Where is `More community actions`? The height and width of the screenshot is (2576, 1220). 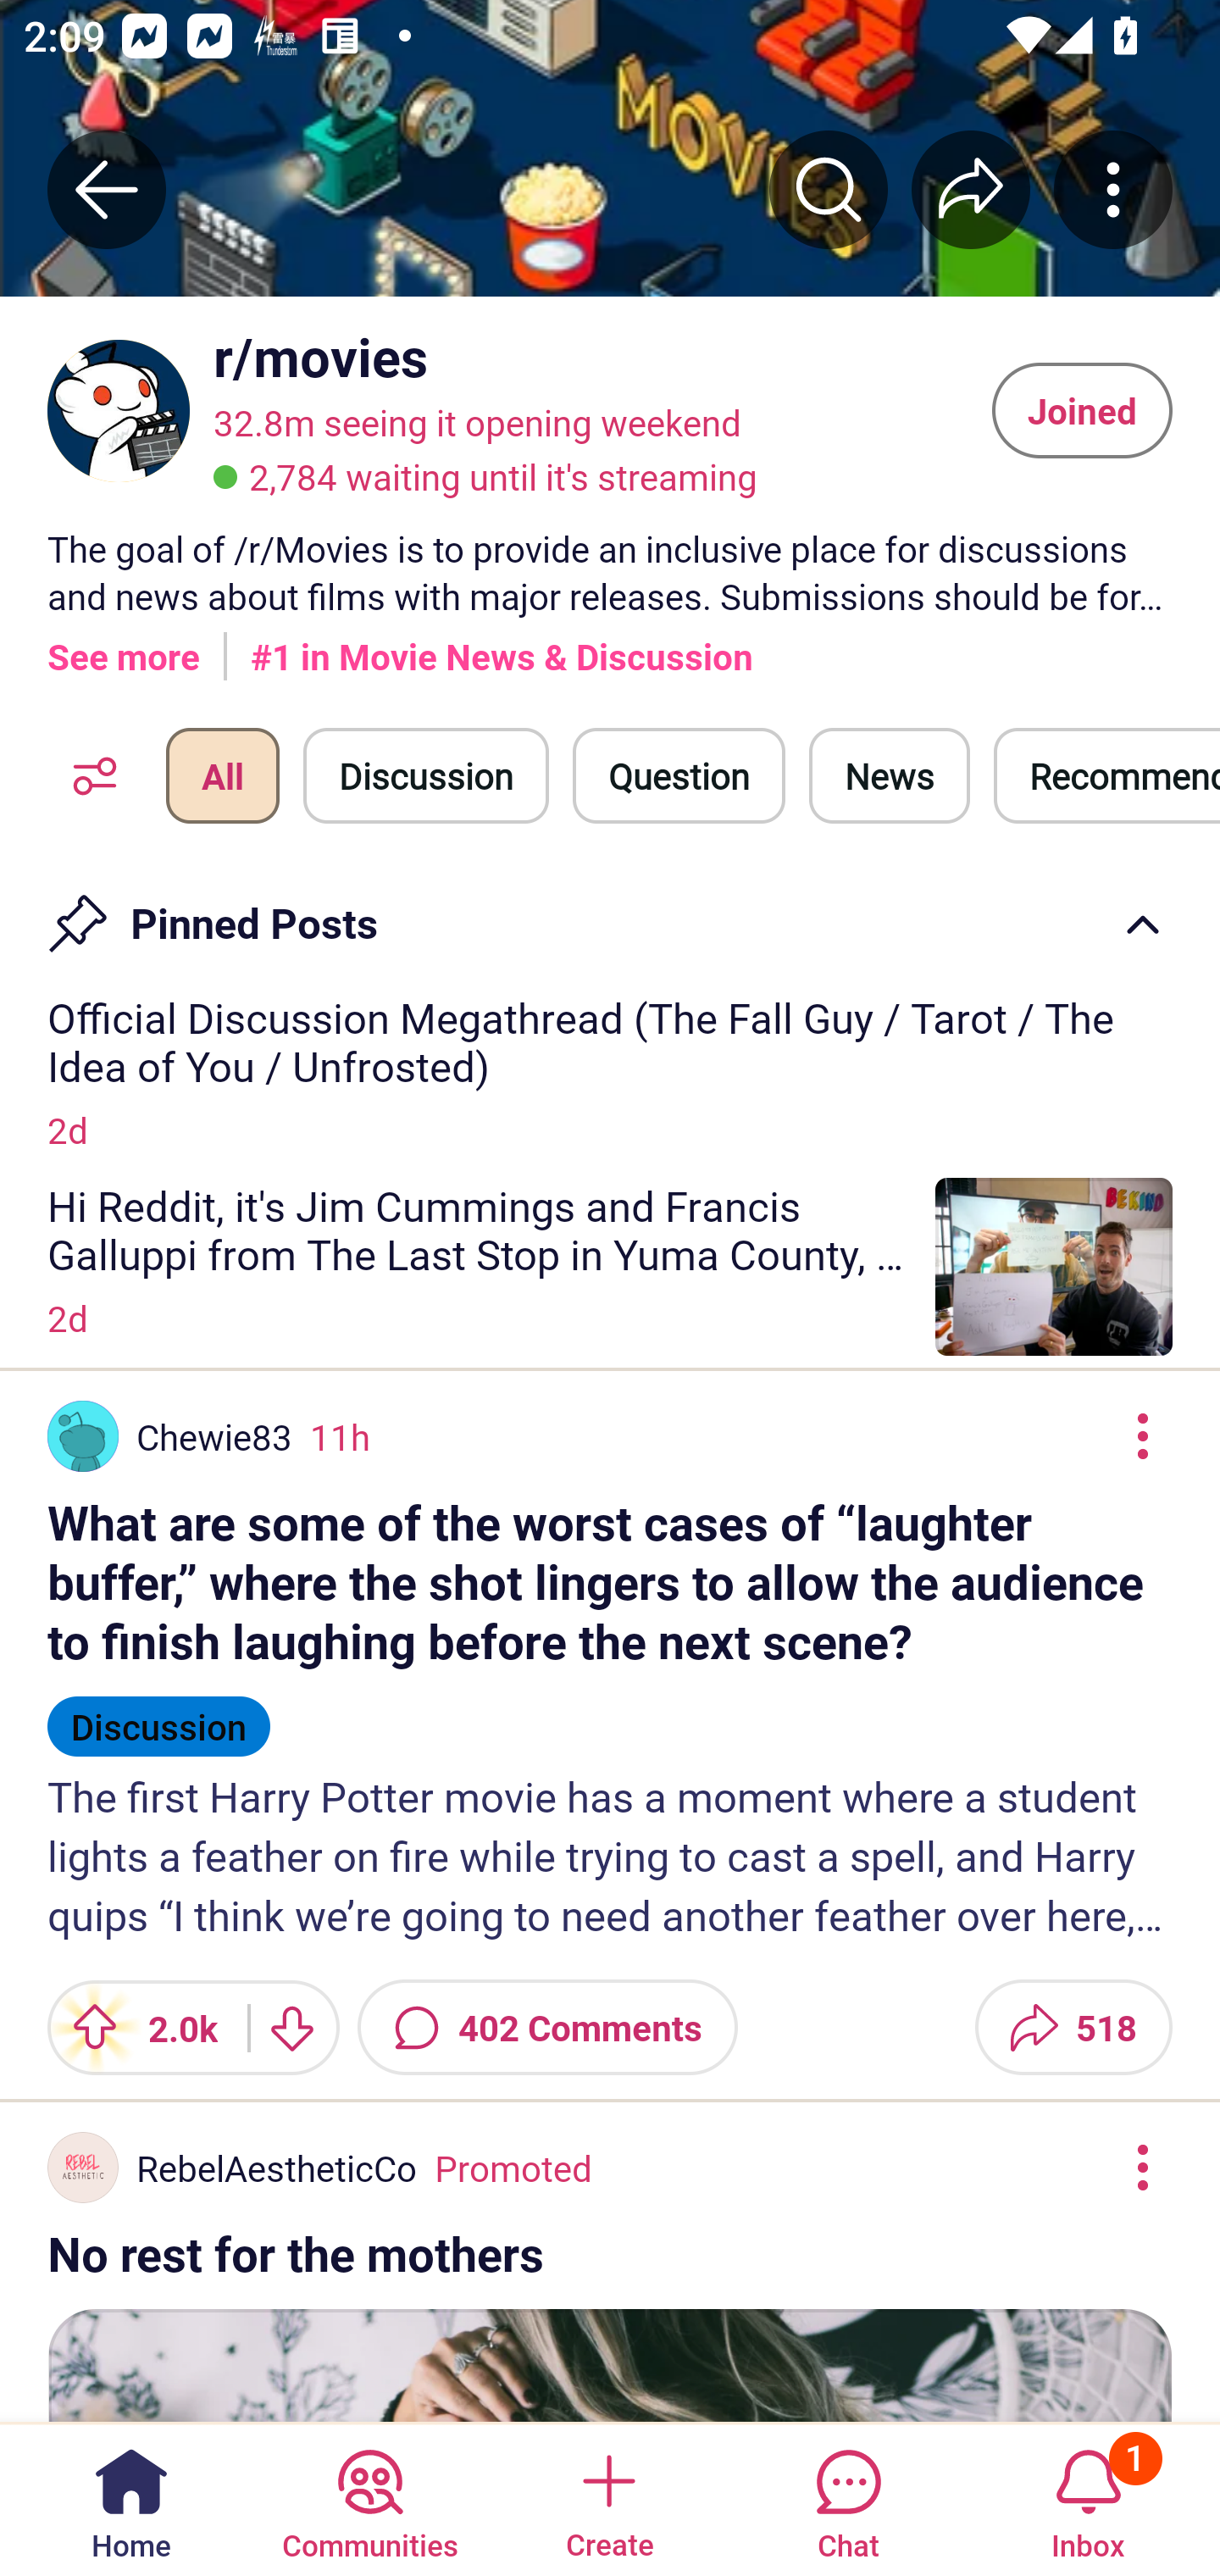 More community actions is located at coordinates (1113, 189).